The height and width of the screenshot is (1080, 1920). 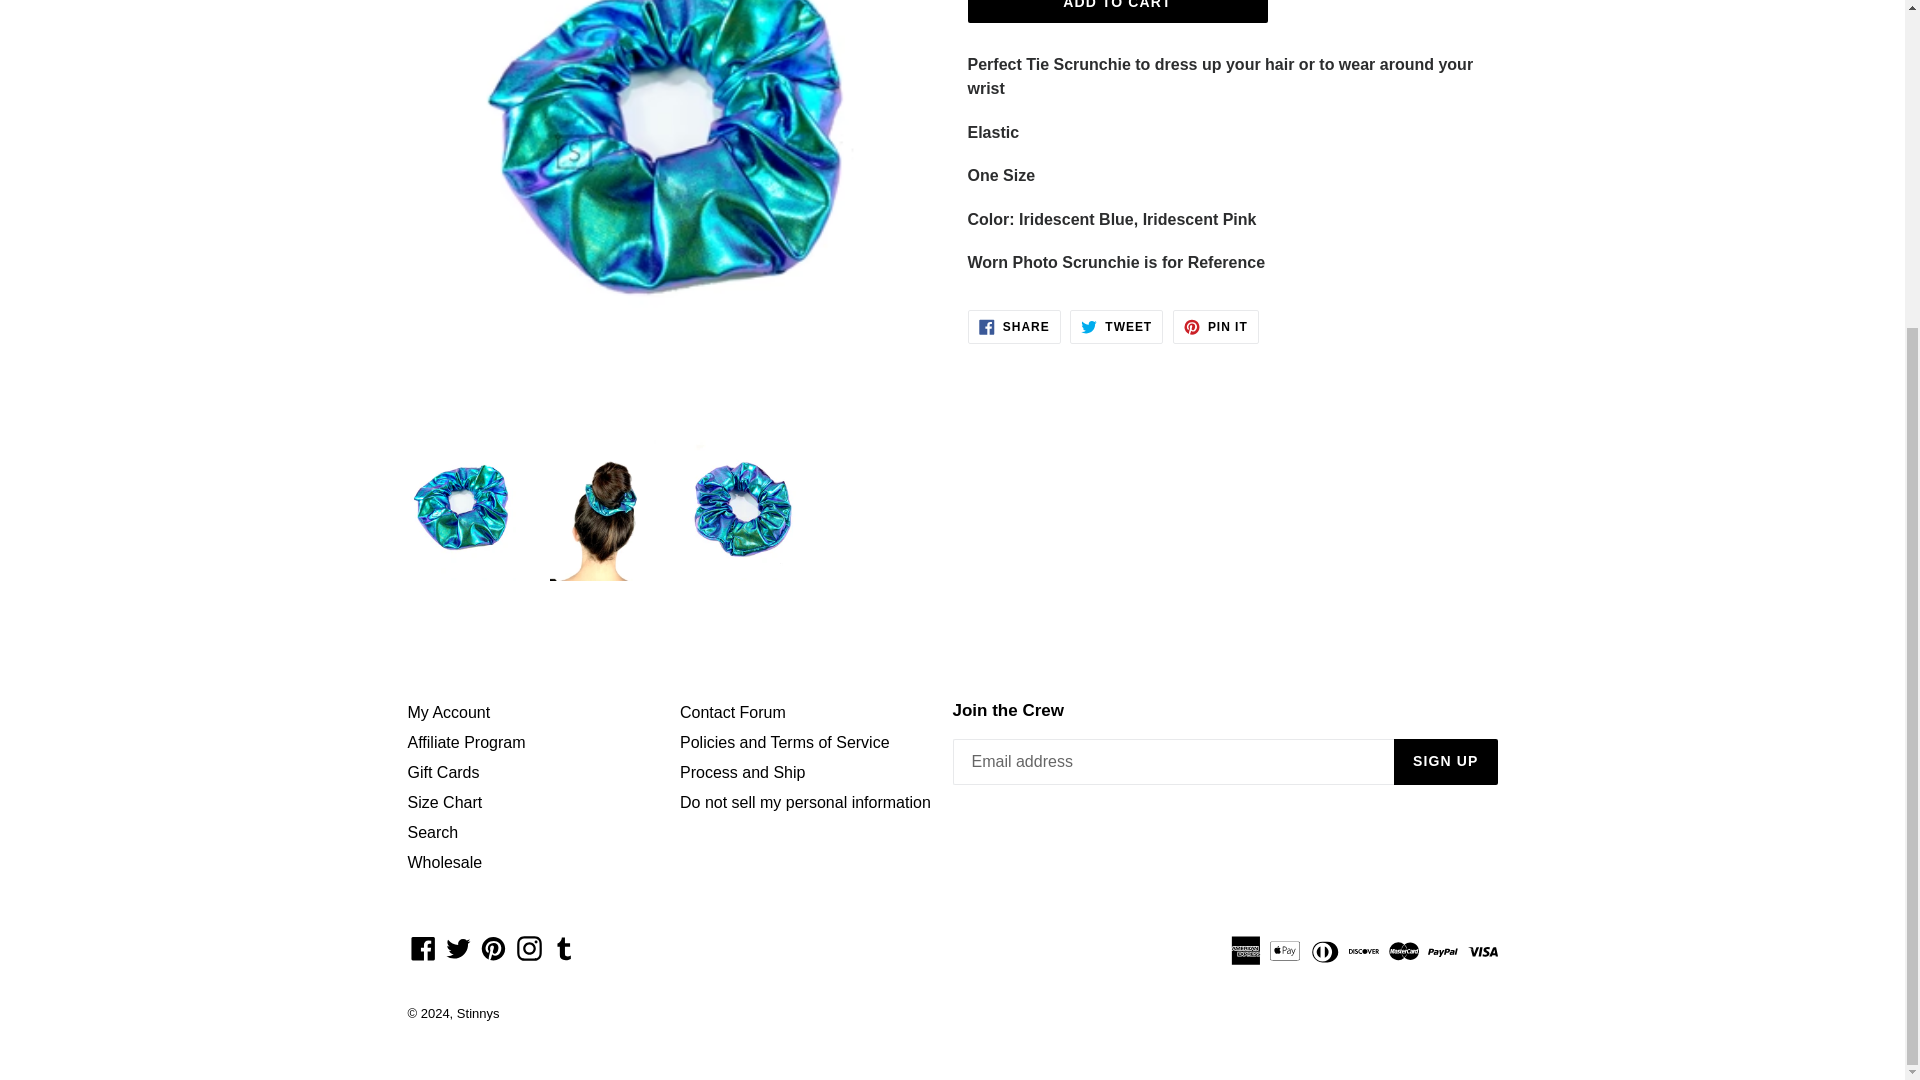 What do you see at coordinates (530, 948) in the screenshot?
I see `Stinnys on Instagram` at bounding box center [530, 948].